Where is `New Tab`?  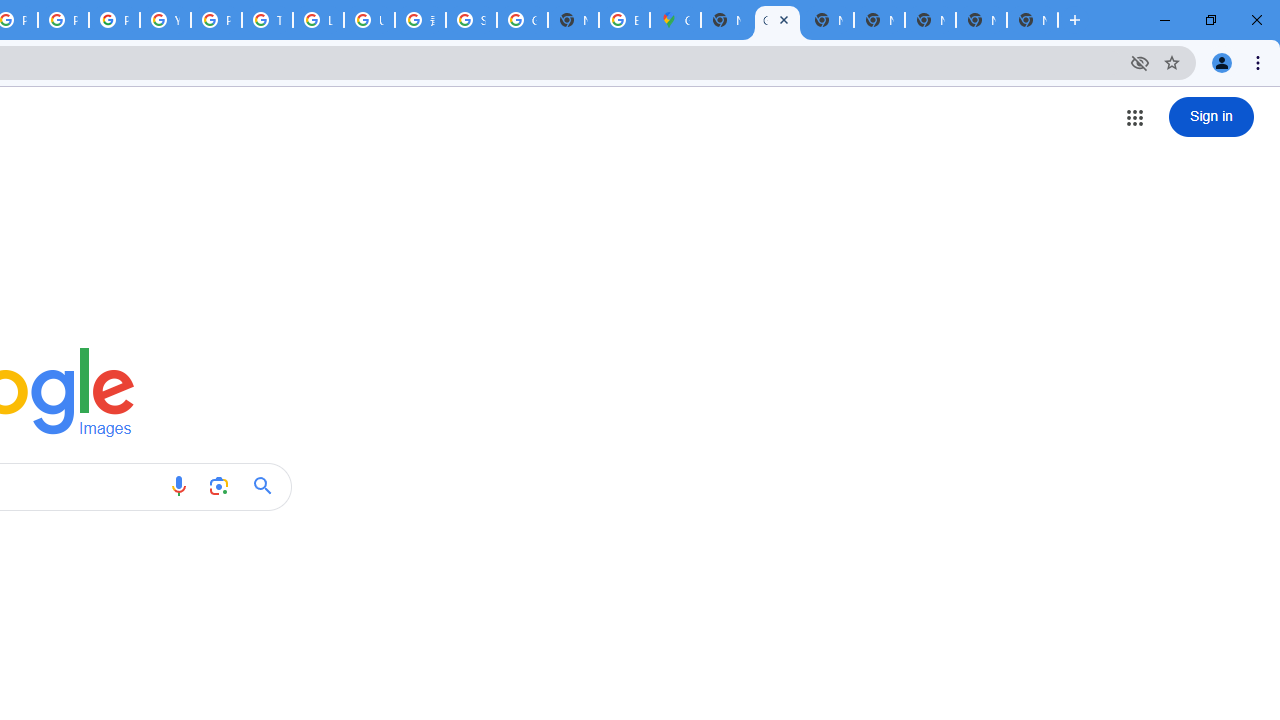 New Tab is located at coordinates (726, 20).